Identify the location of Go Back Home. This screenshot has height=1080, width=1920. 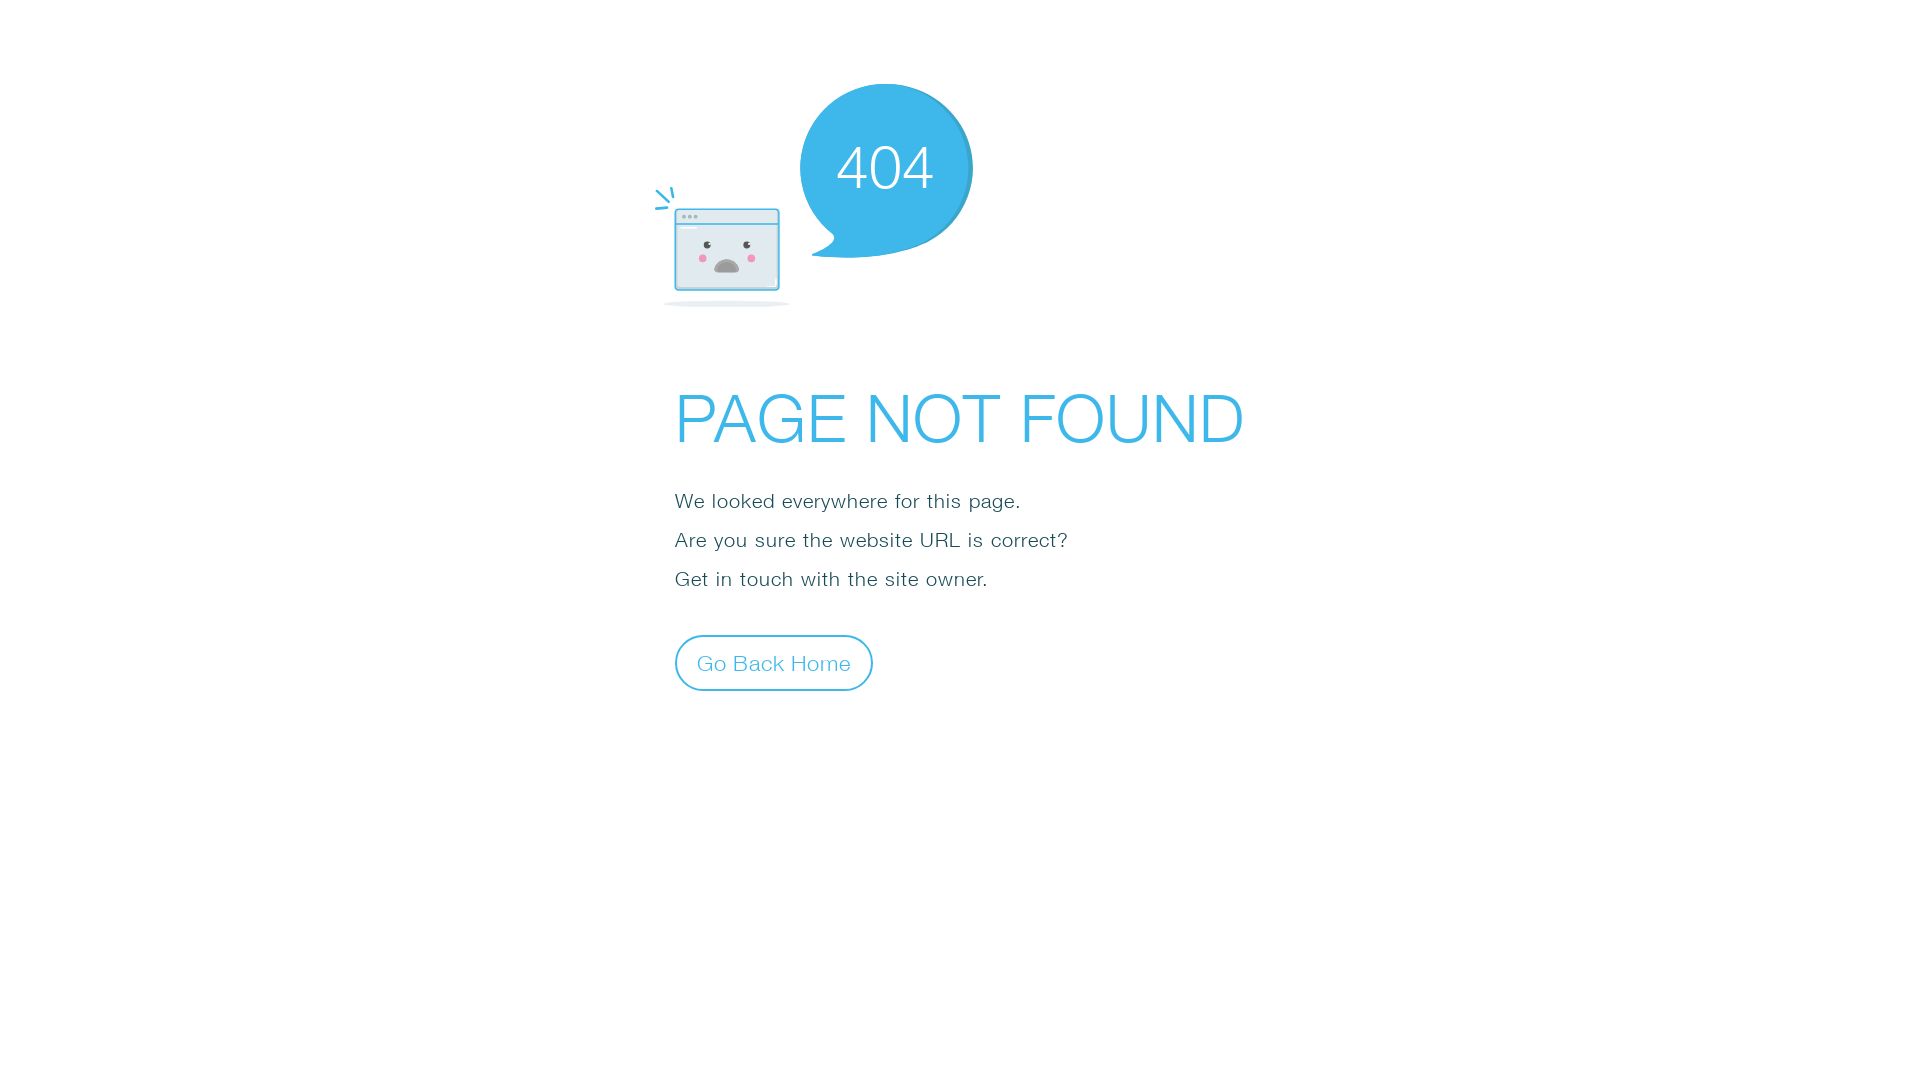
(774, 662).